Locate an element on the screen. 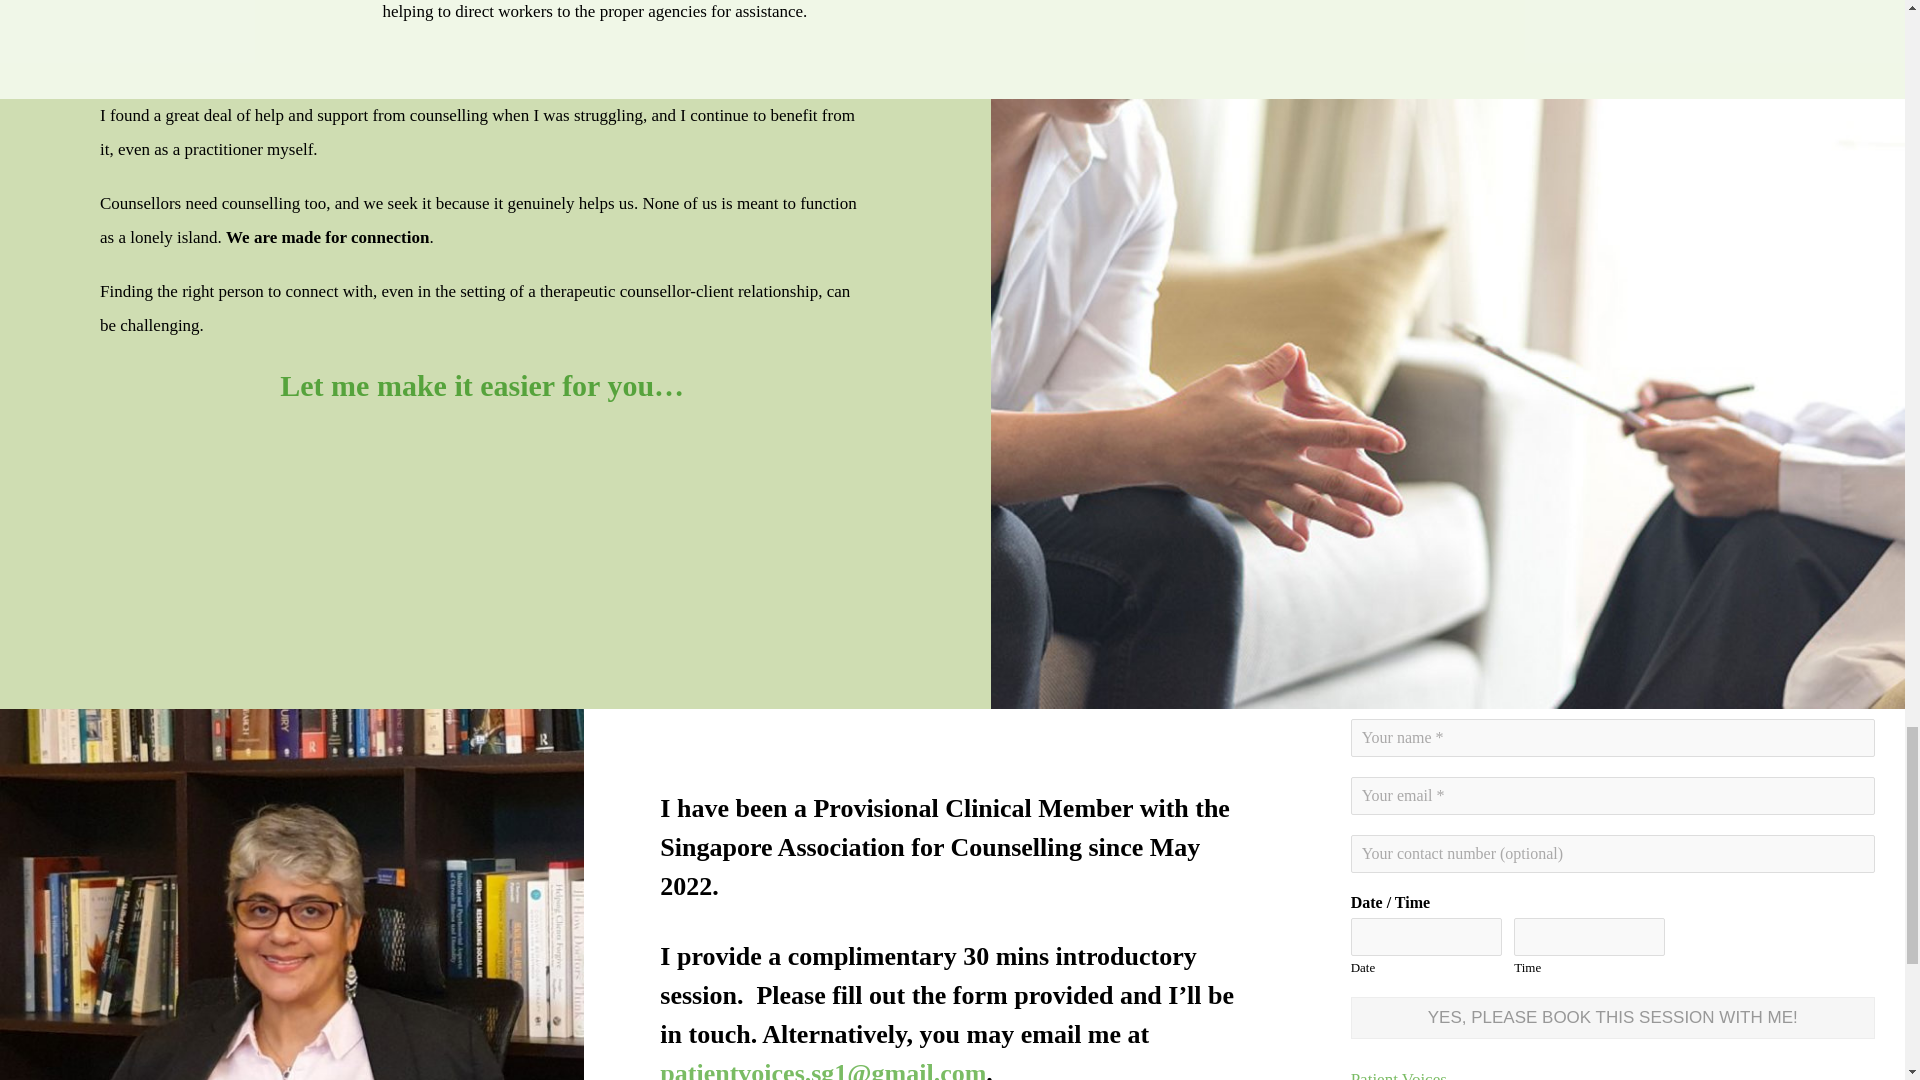 The image size is (1920, 1080). Patient Voices is located at coordinates (1399, 1075).